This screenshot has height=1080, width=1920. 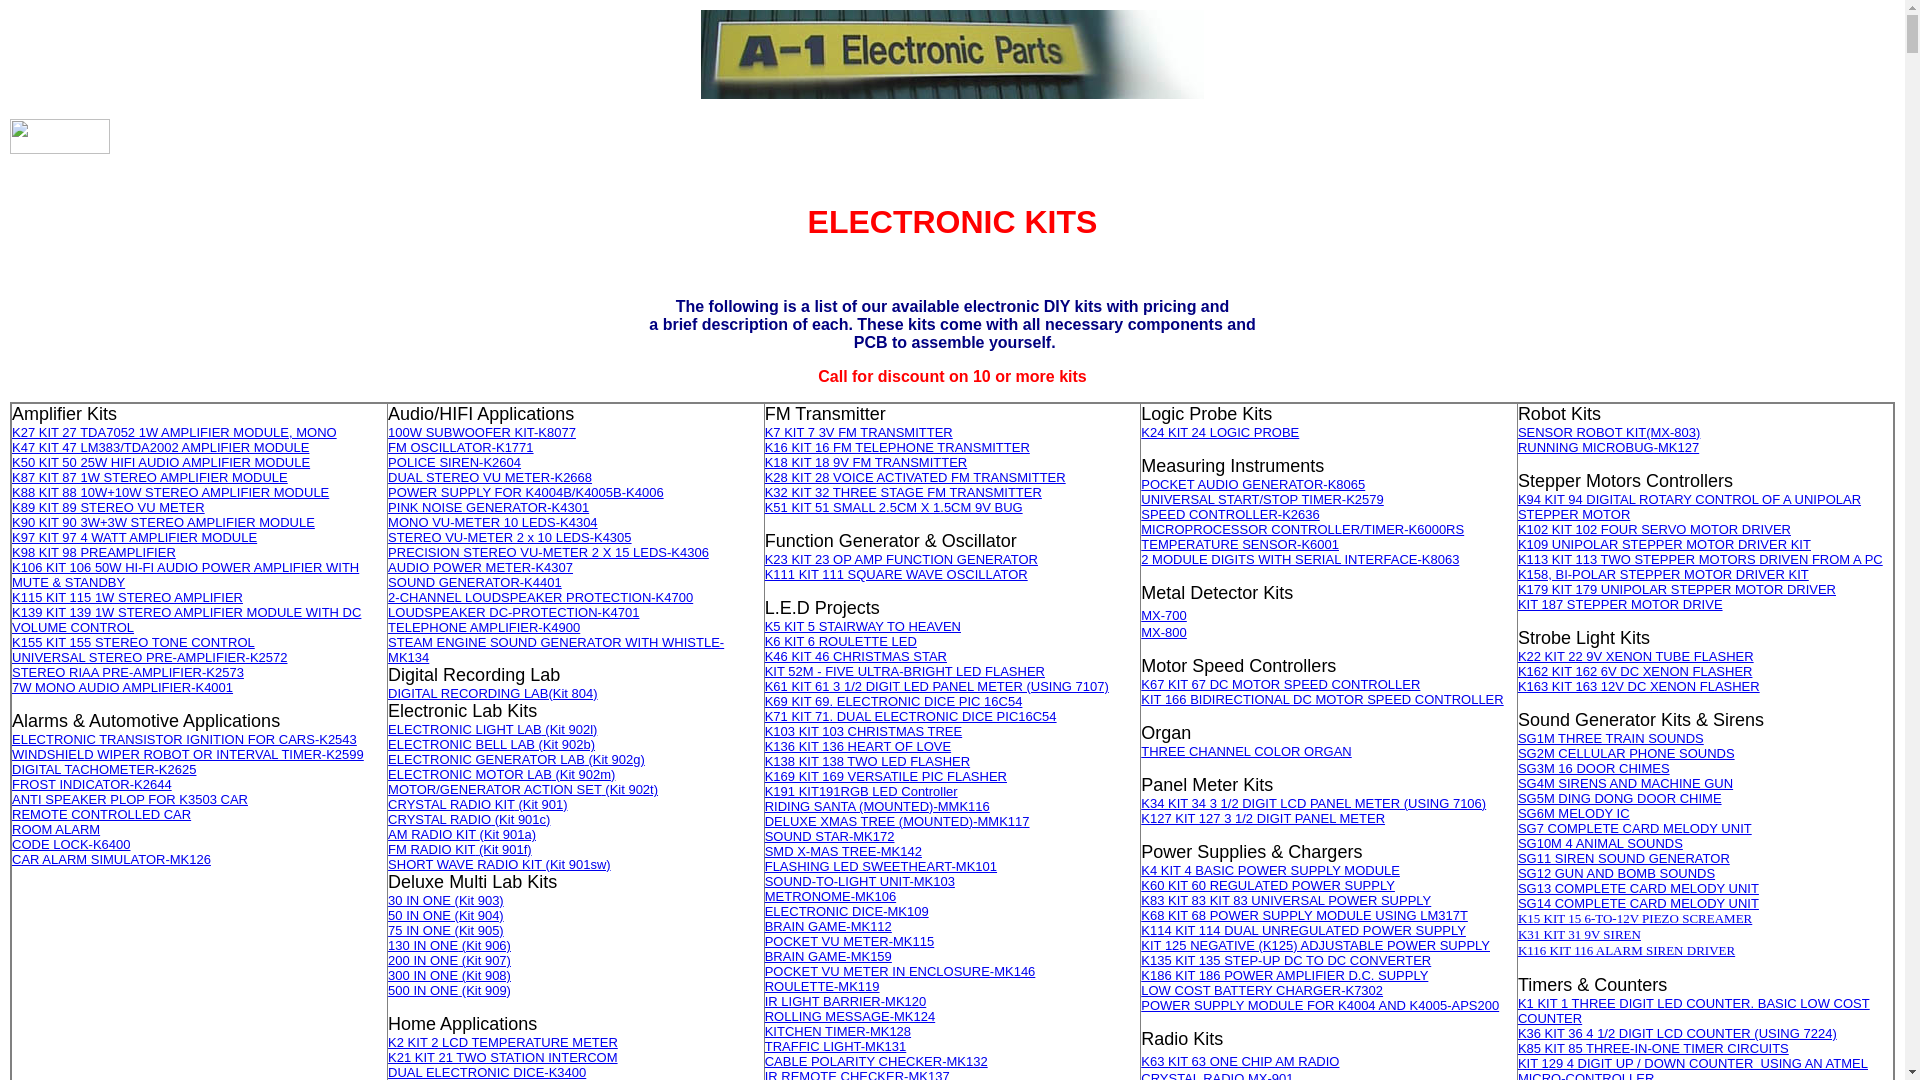 I want to click on MOTOR/GENERATOR ACTION SET (Kit 902t), so click(x=523, y=790).